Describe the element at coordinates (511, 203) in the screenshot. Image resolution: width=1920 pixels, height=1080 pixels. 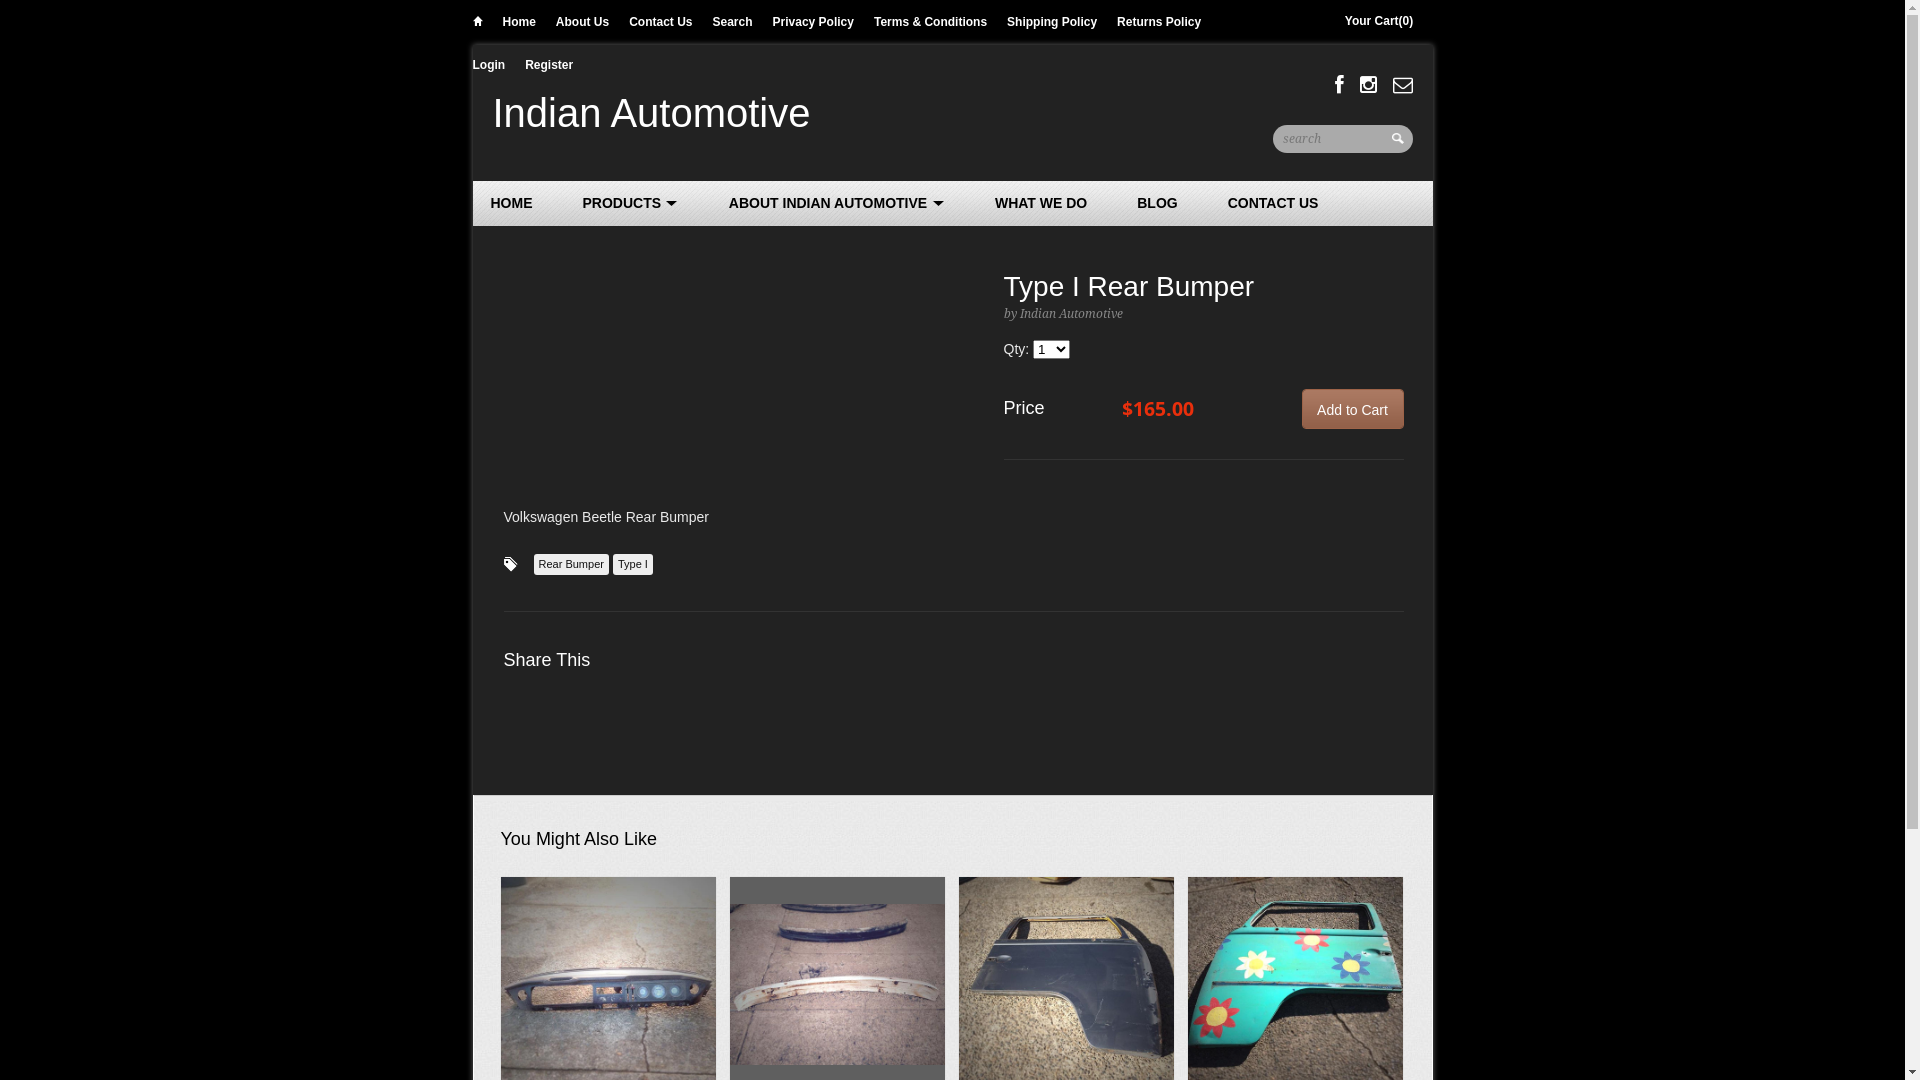
I see `HOME` at that location.